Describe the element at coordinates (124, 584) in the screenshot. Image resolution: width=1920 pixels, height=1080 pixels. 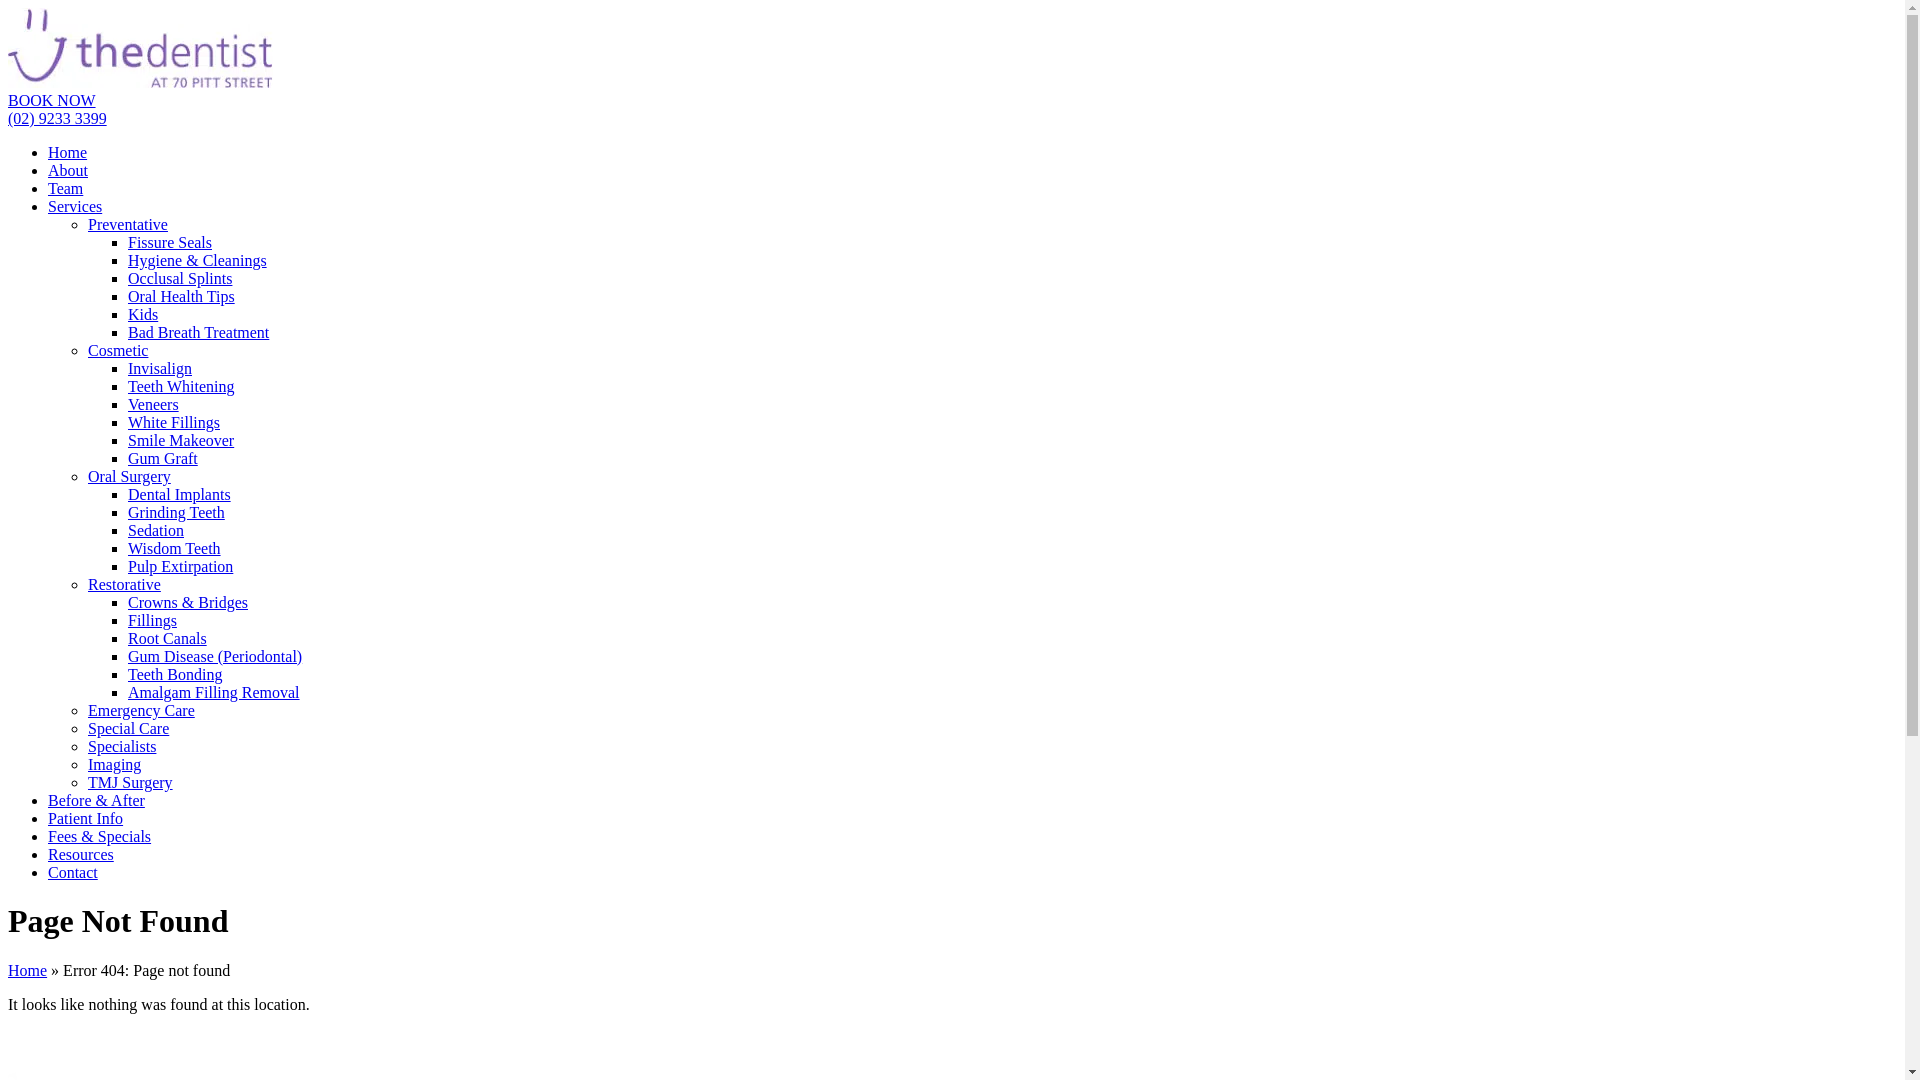
I see `Restorative` at that location.